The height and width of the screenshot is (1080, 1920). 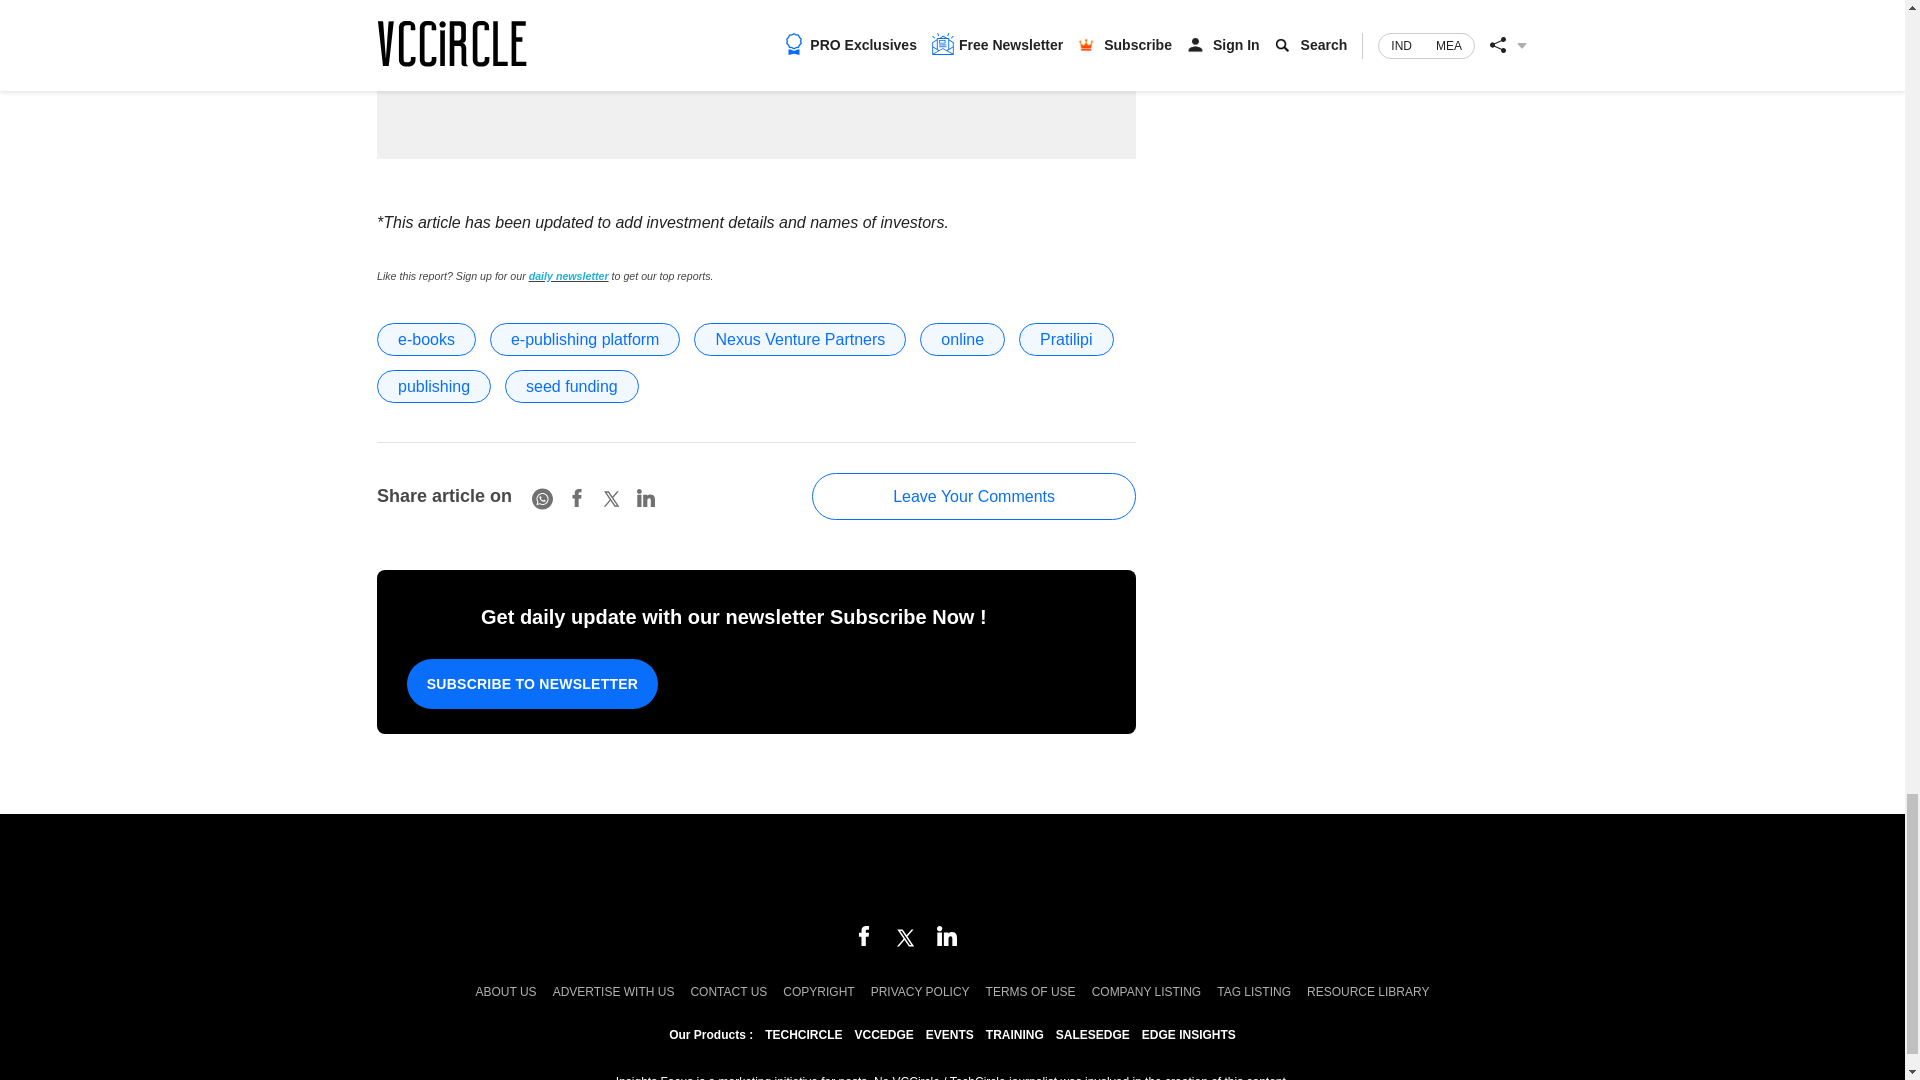 What do you see at coordinates (434, 386) in the screenshot?
I see `publishing` at bounding box center [434, 386].